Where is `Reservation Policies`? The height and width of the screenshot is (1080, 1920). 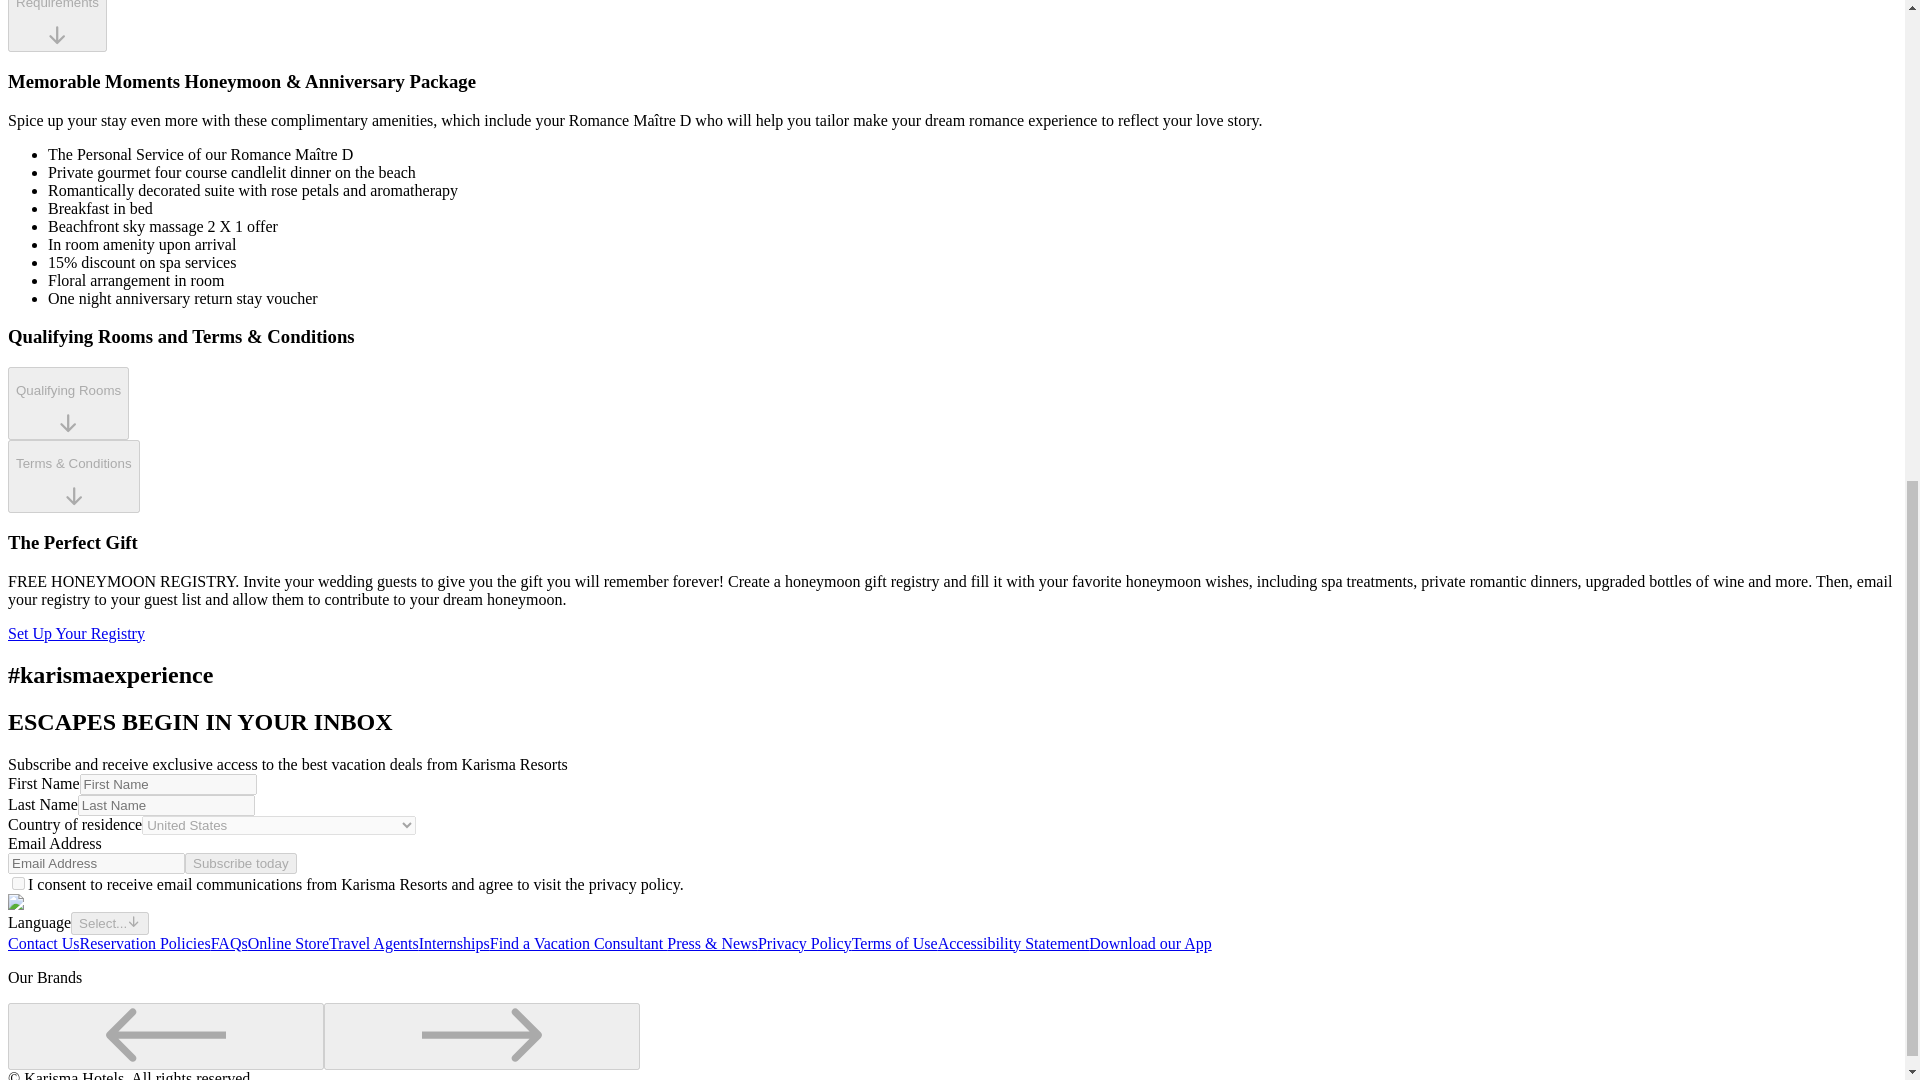
Reservation Policies is located at coordinates (146, 943).